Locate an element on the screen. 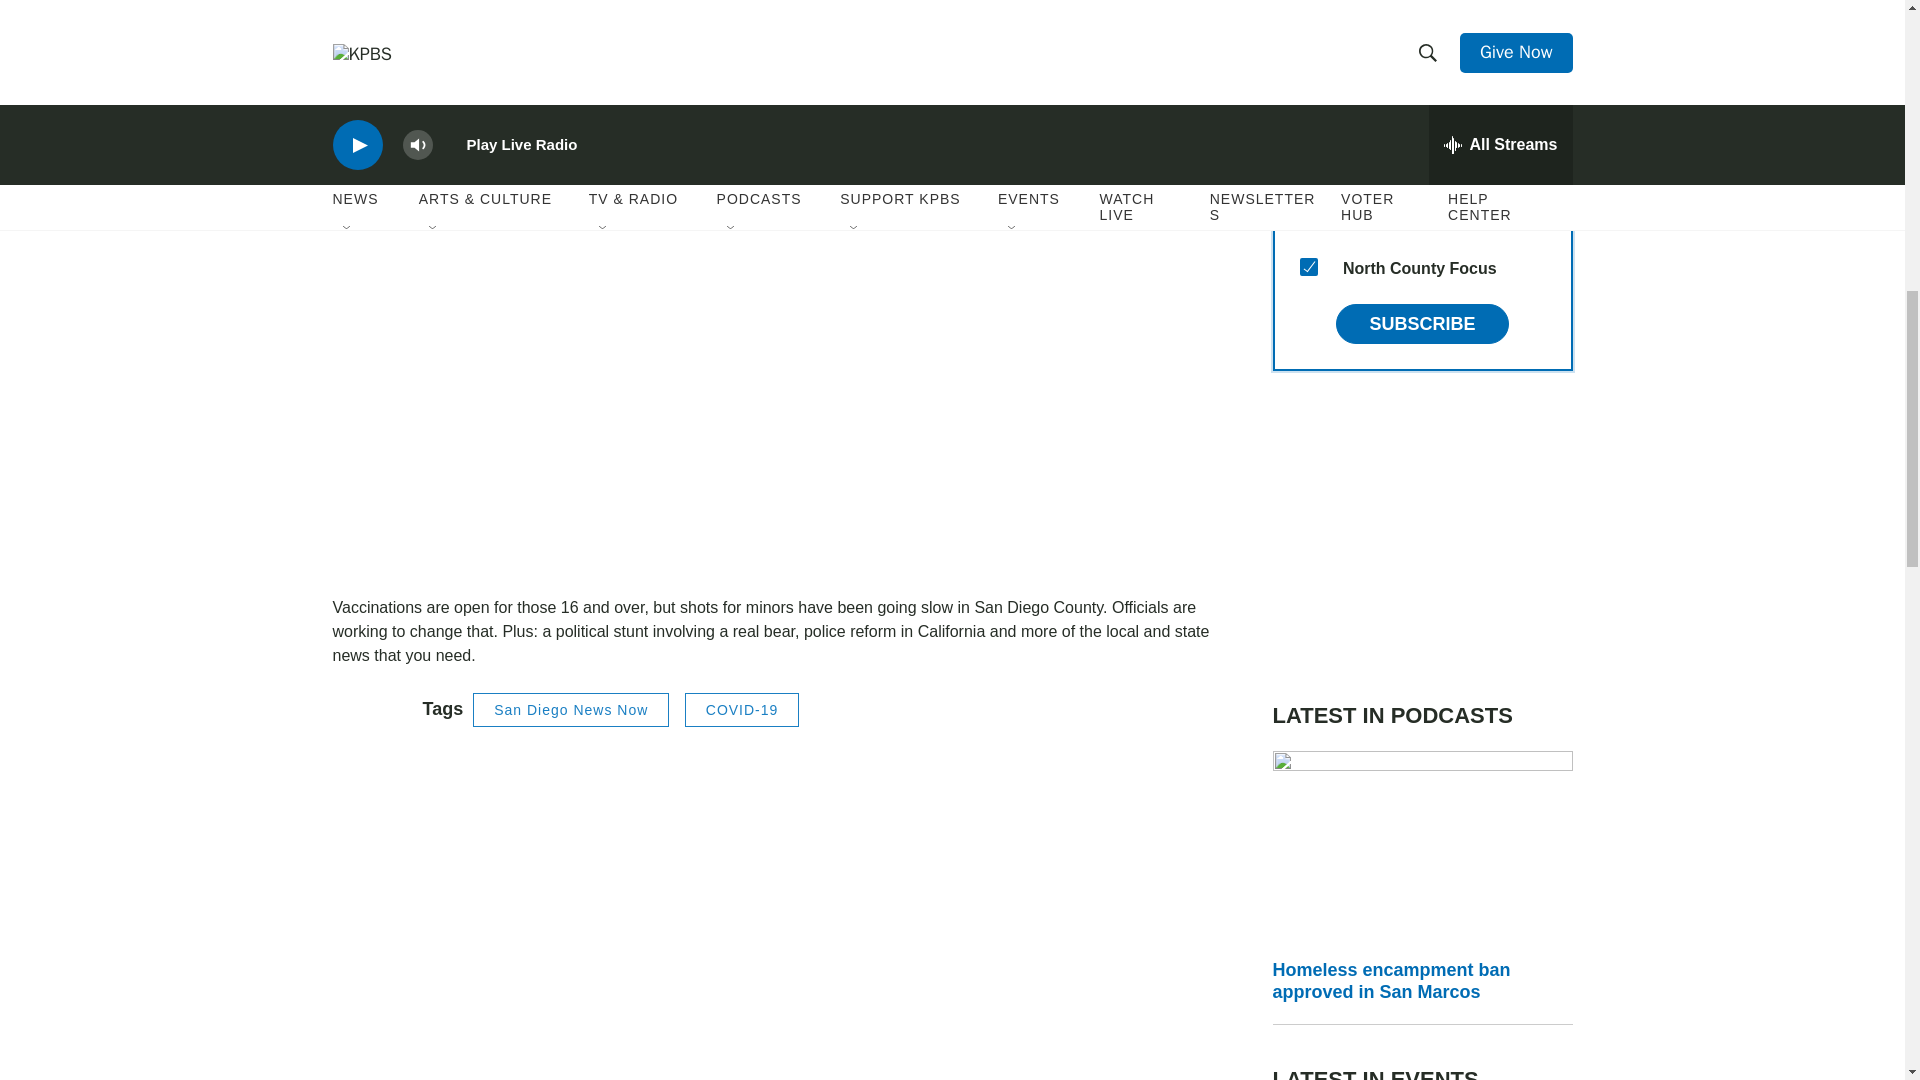 The width and height of the screenshot is (1920, 1080). 15 is located at coordinates (1308, 267).